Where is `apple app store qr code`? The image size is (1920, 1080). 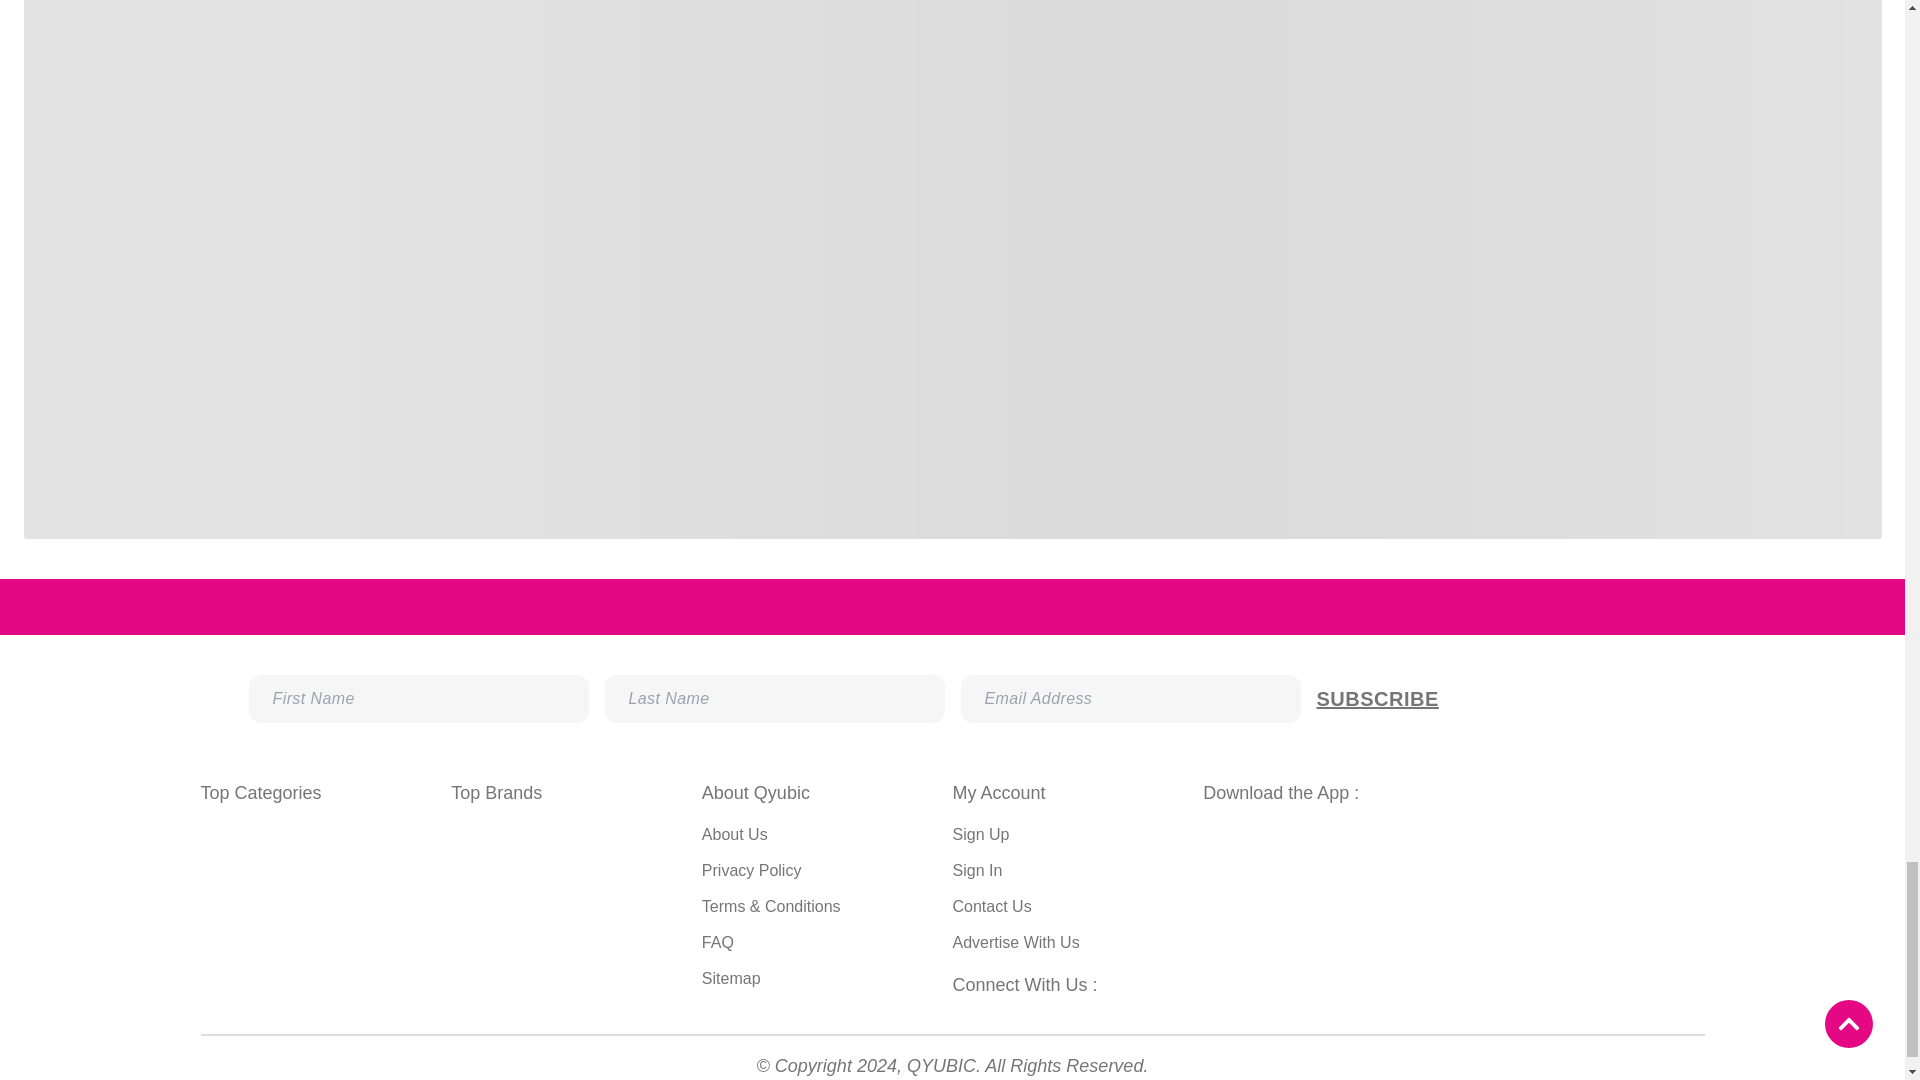 apple app store qr code is located at coordinates (1582, 922).